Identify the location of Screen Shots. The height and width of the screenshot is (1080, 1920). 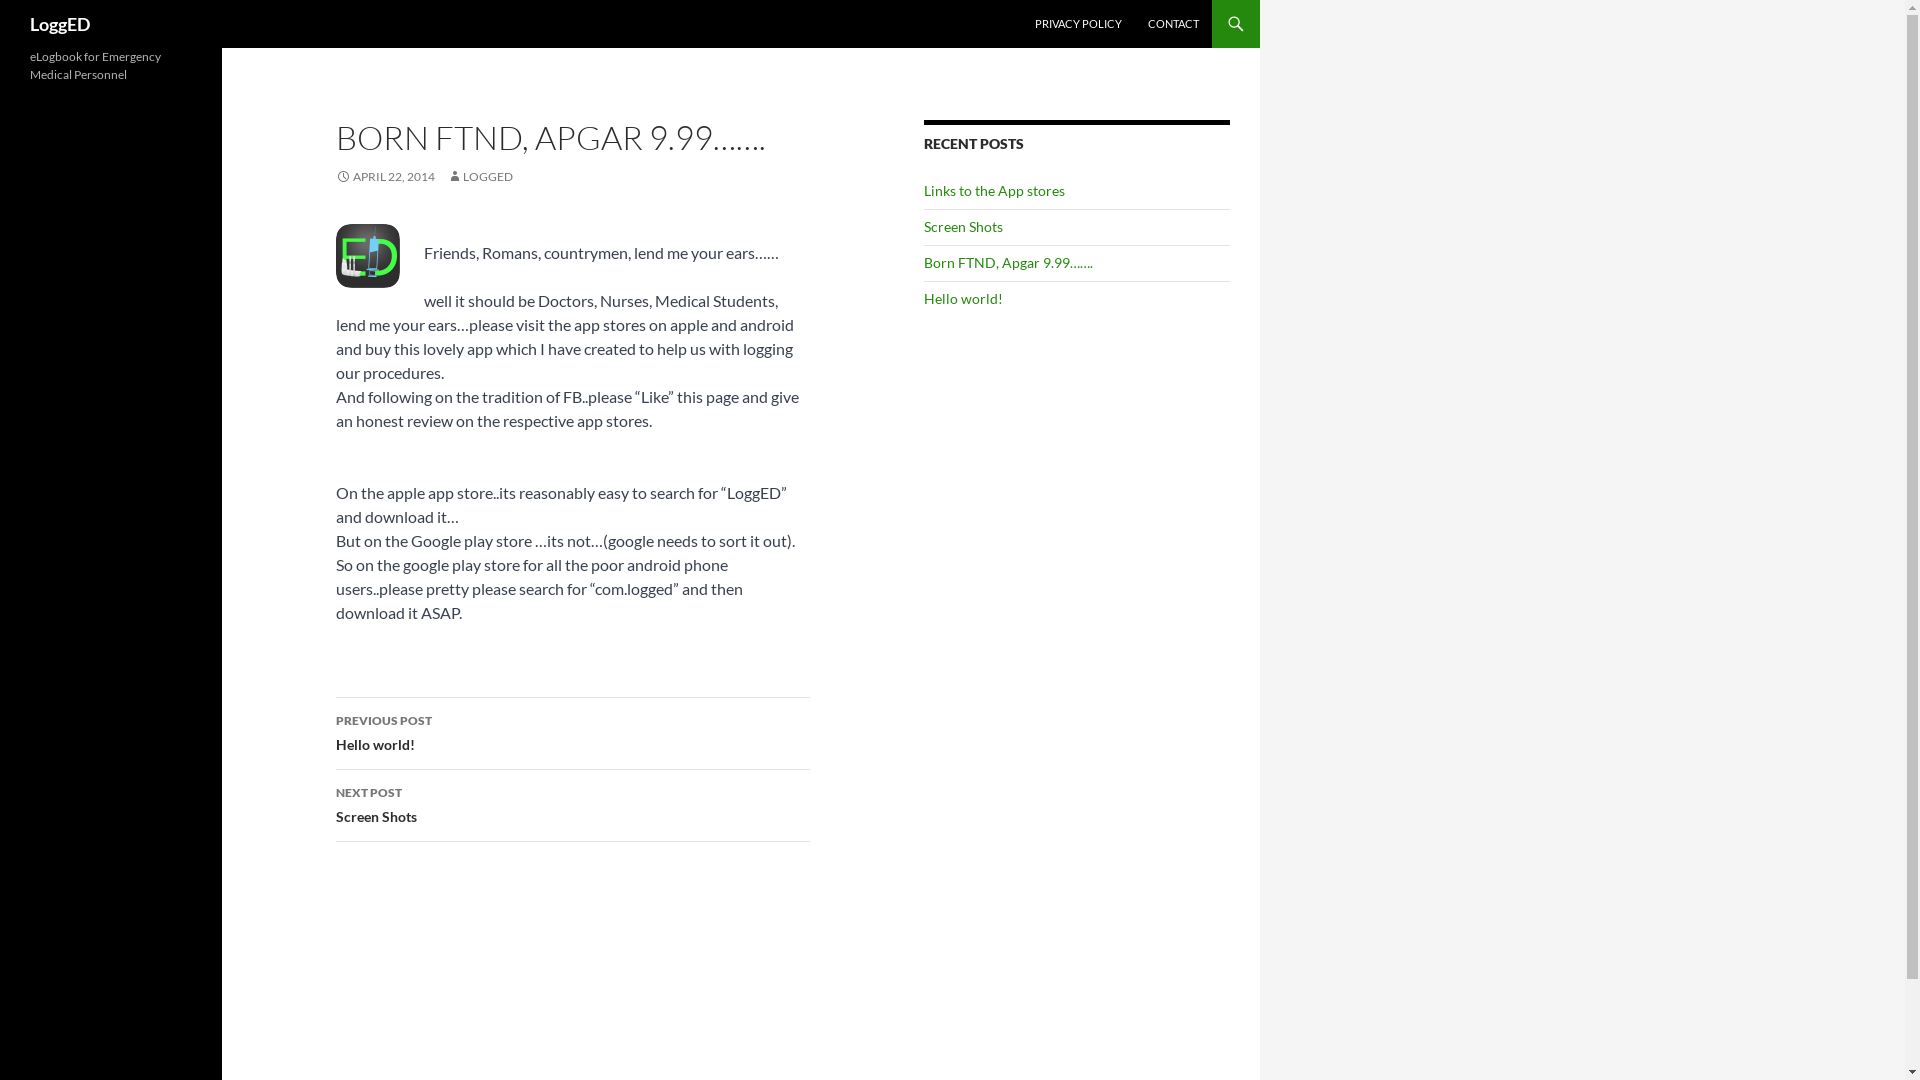
(963, 226).